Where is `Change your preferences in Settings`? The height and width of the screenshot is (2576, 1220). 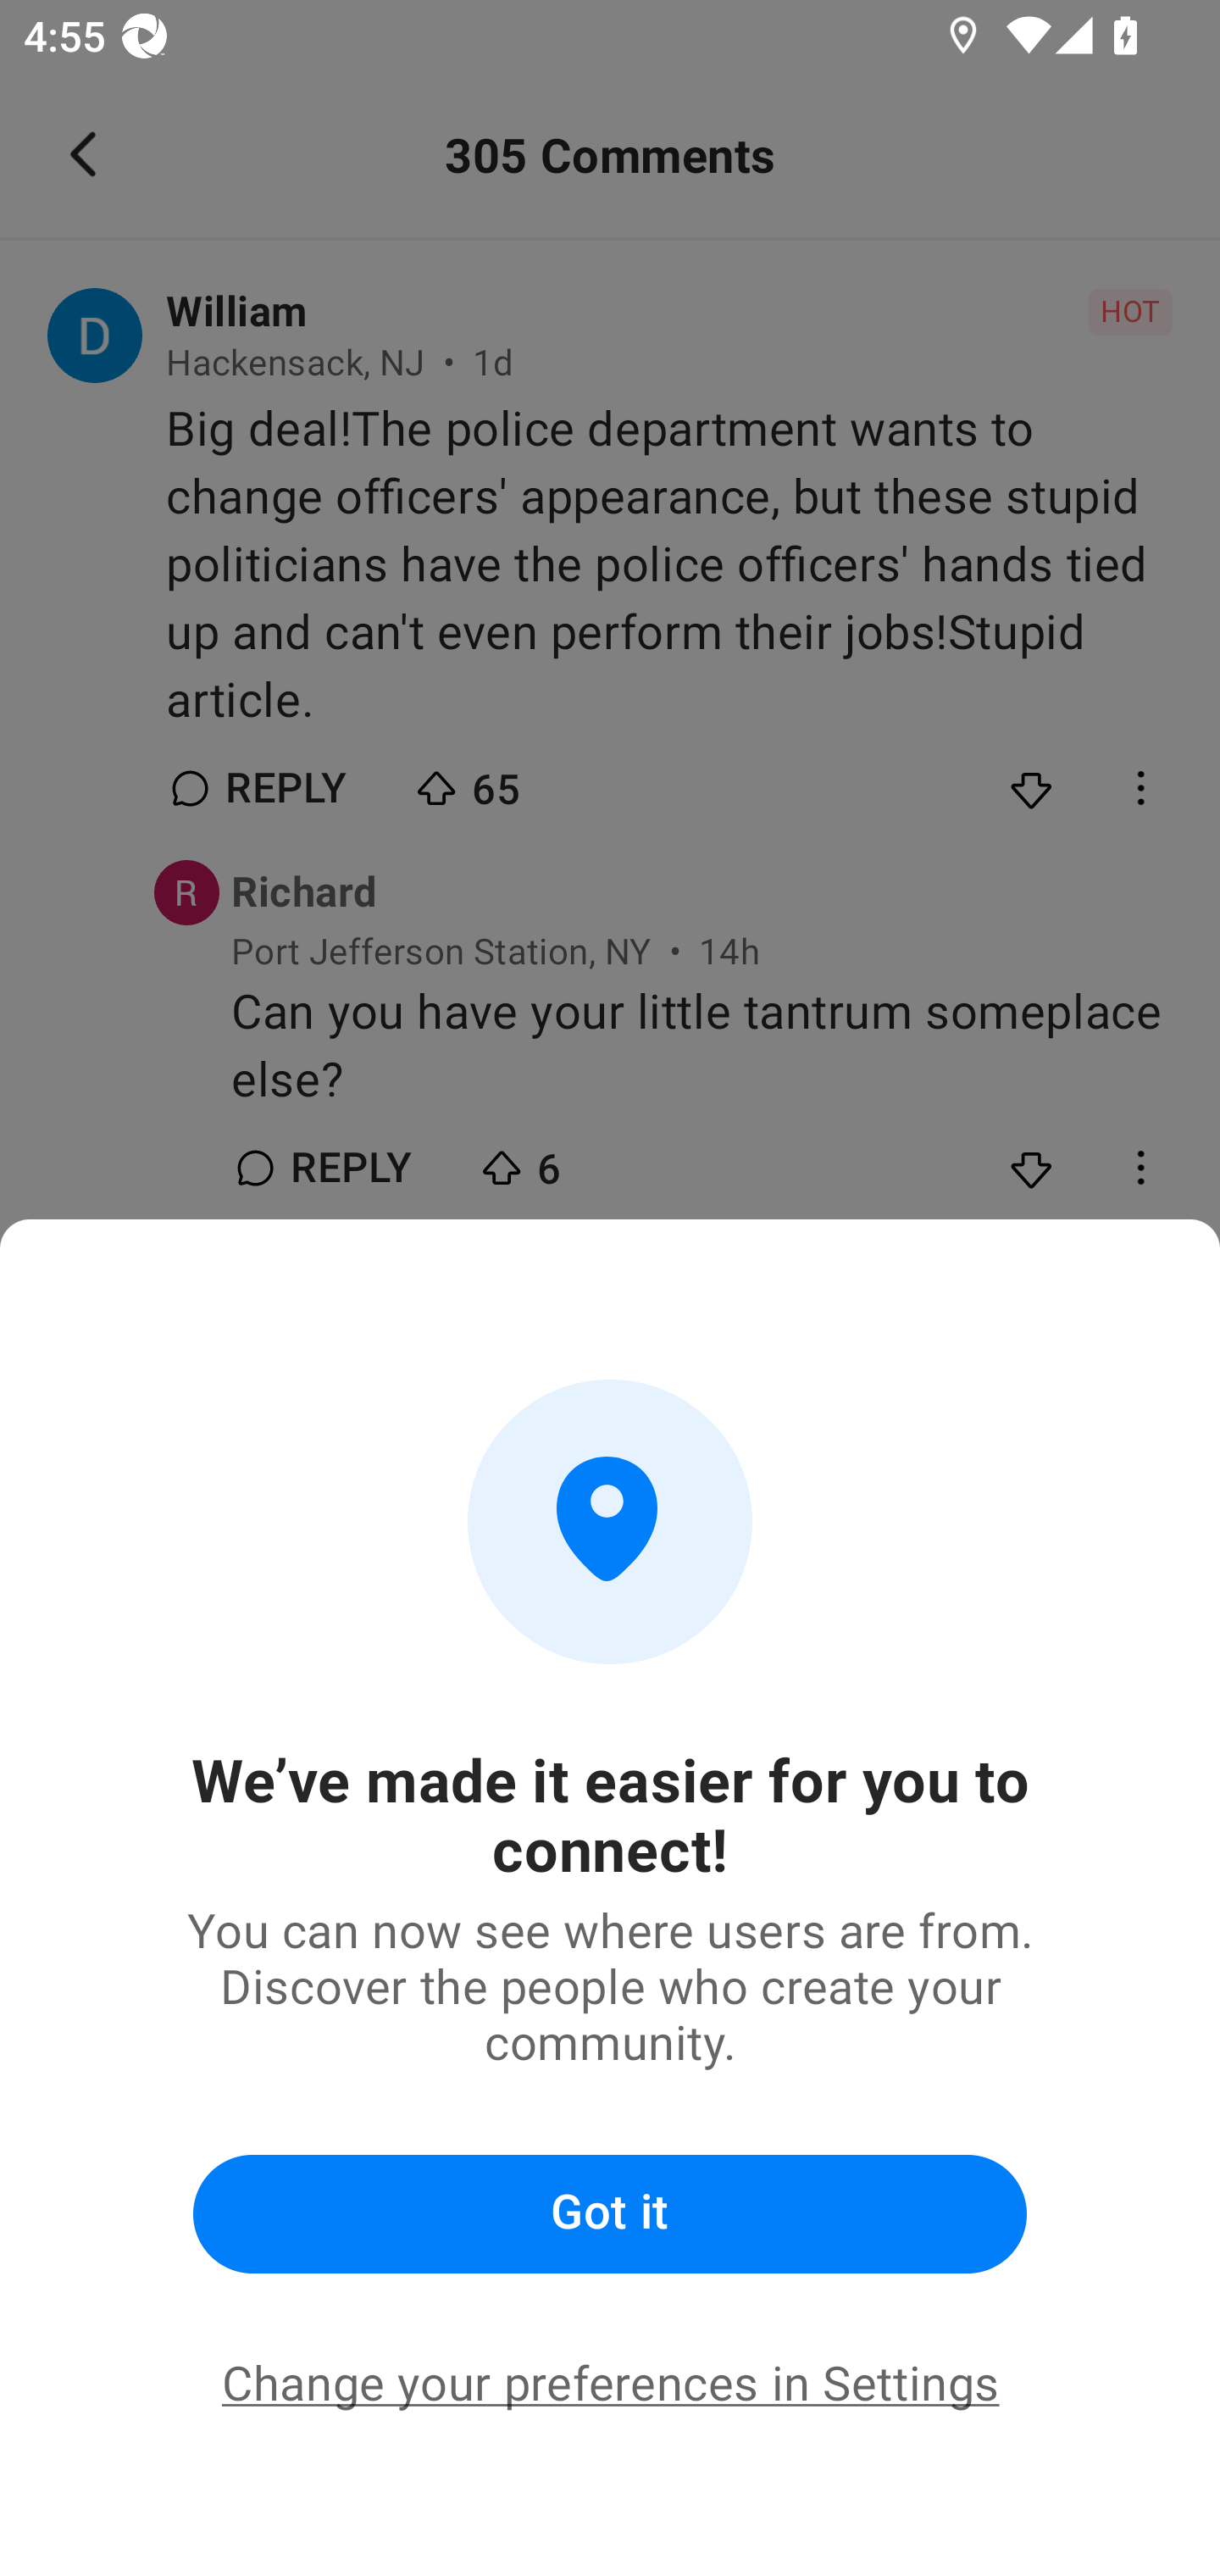 Change your preferences in Settings is located at coordinates (610, 2384).